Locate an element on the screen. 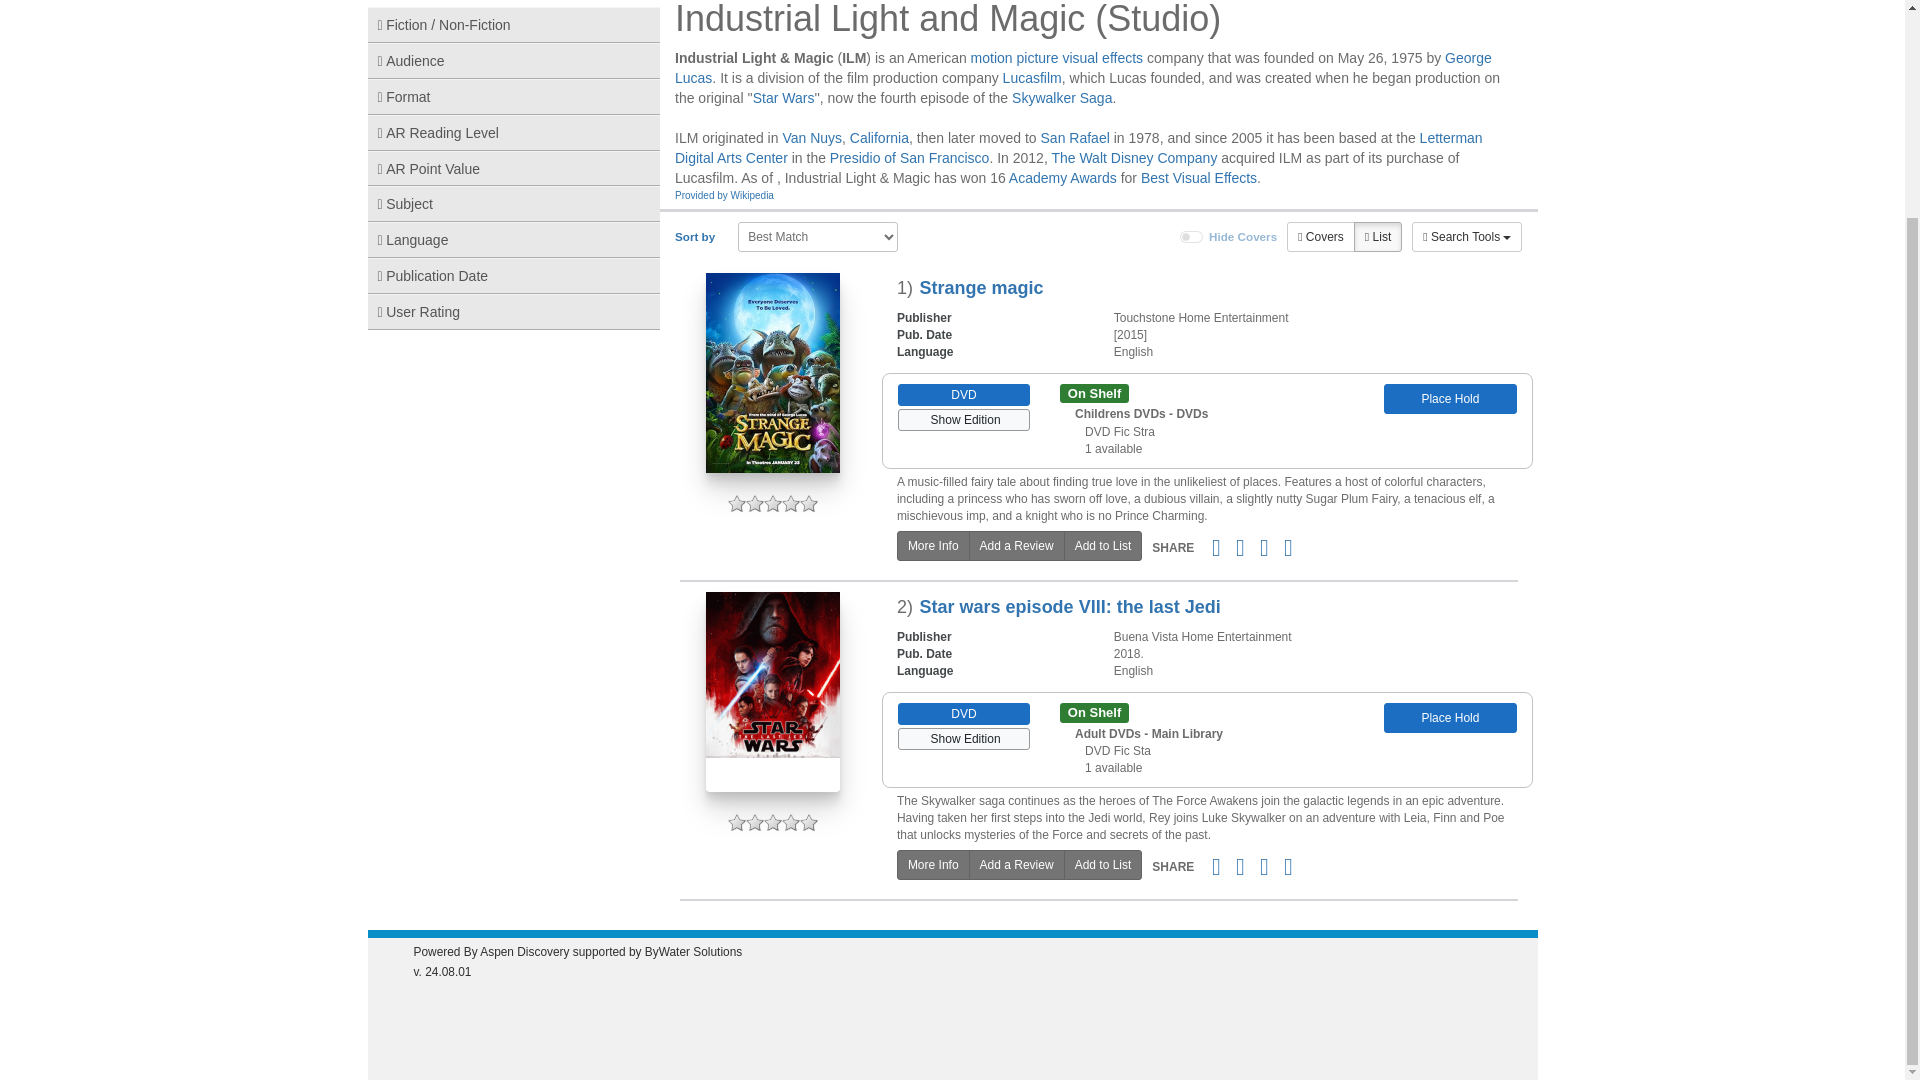 This screenshot has height=1080, width=1920. Lucasfilm is located at coordinates (1032, 78).